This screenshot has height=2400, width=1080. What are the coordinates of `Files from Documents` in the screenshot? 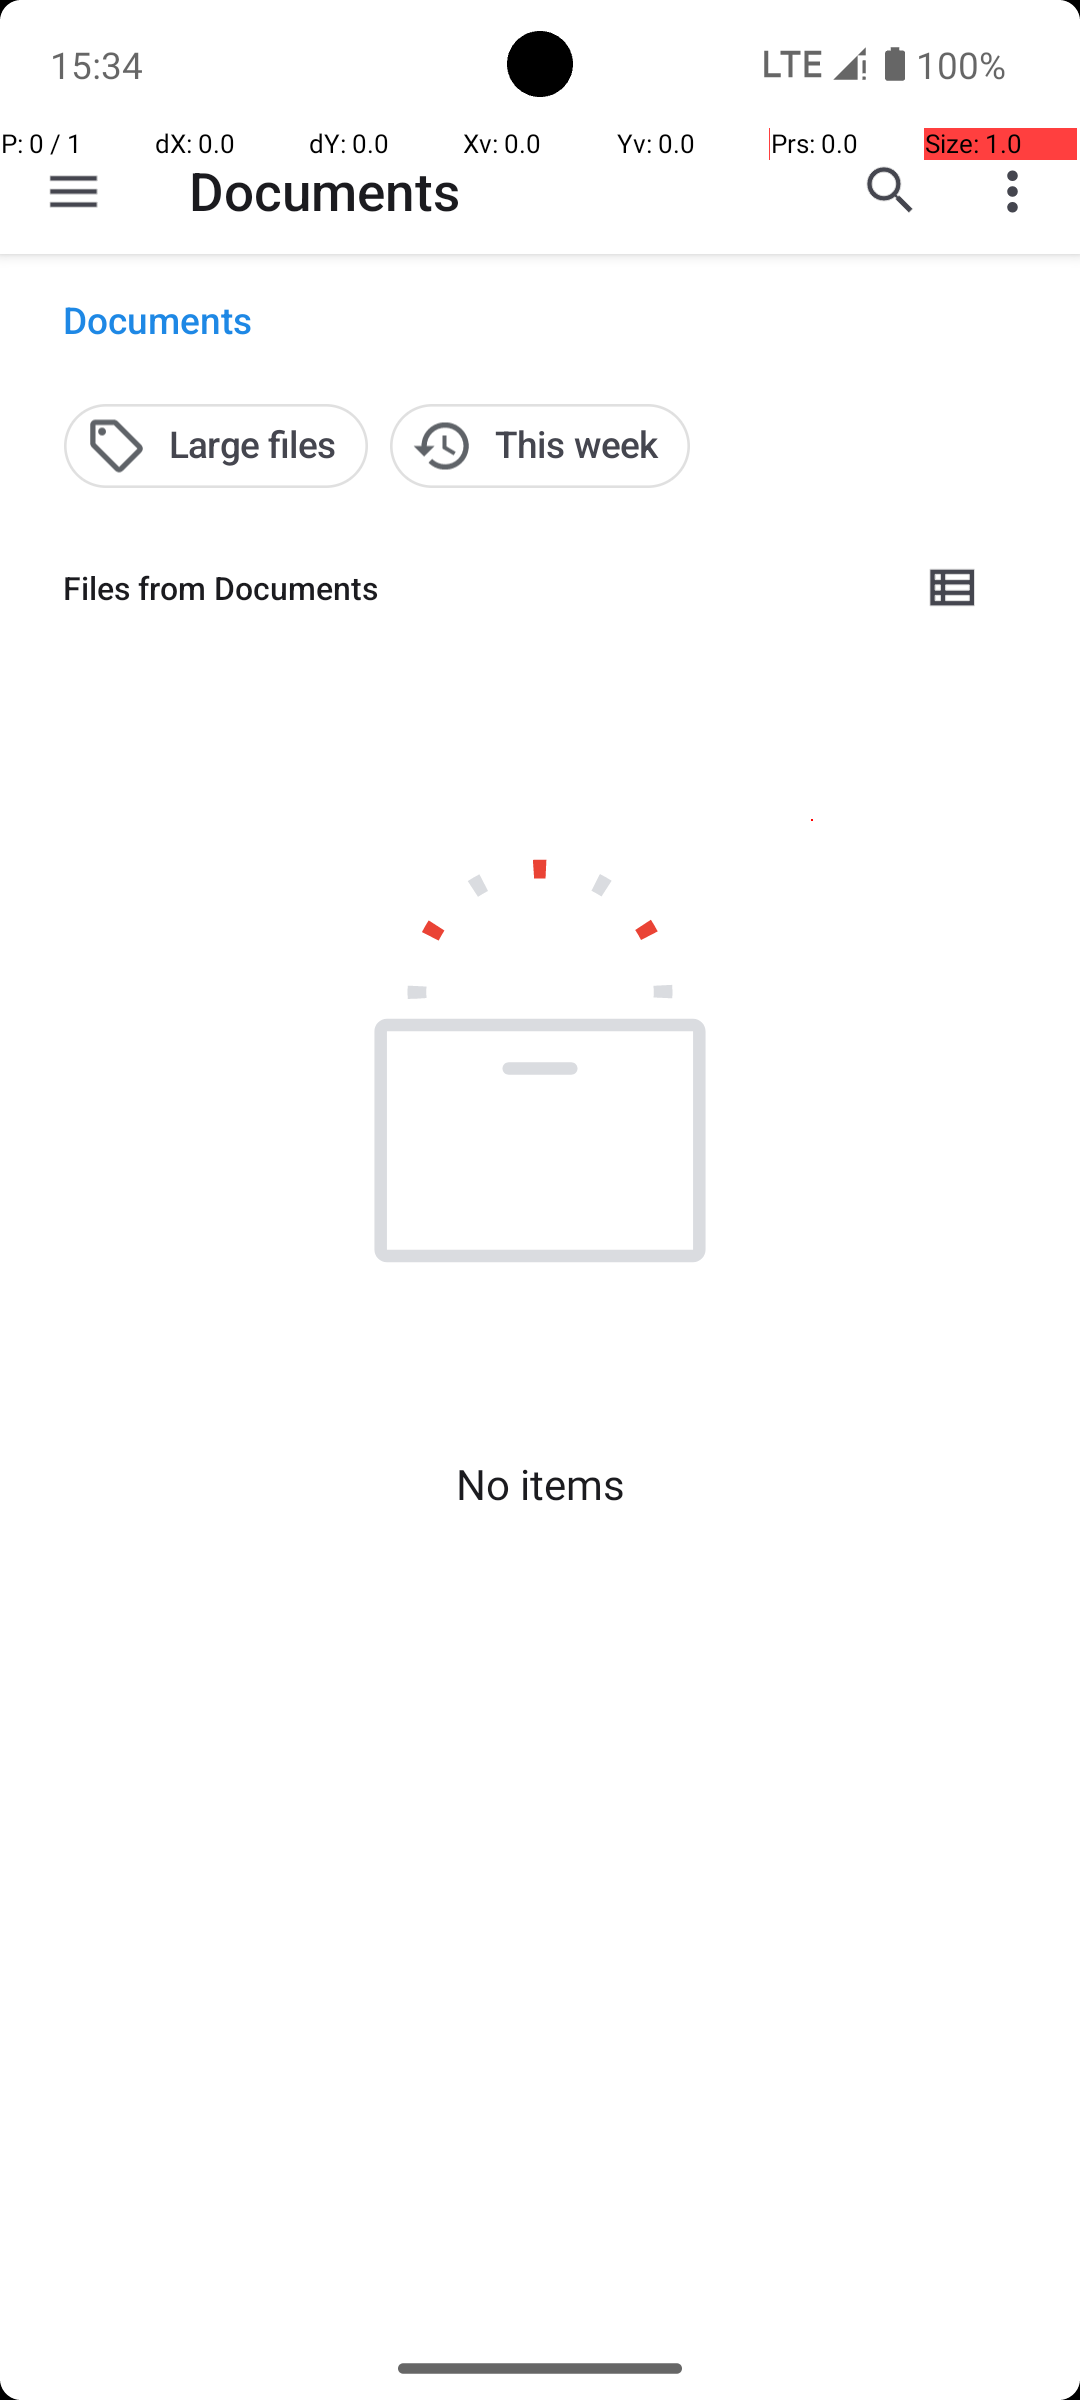 It's located at (476, 588).